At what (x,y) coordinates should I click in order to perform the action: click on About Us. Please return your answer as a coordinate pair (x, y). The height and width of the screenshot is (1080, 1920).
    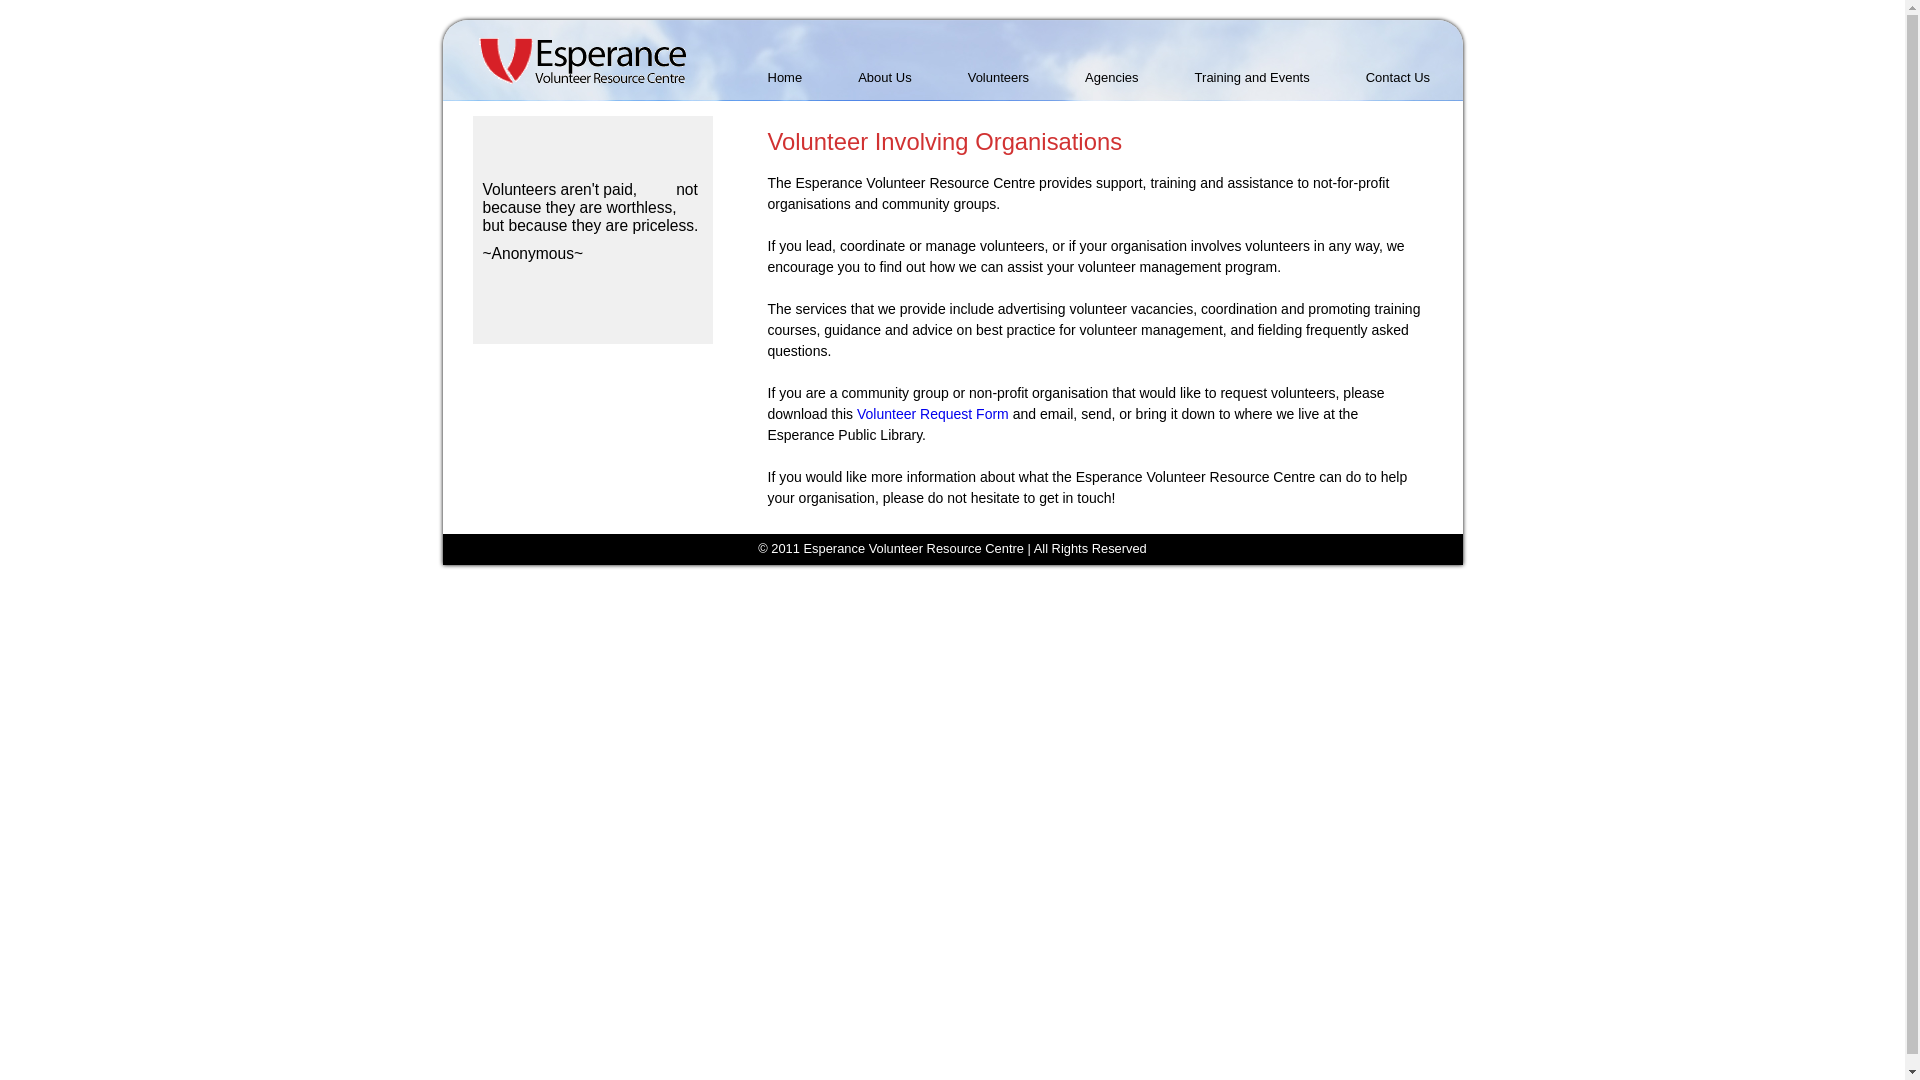
    Looking at the image, I should click on (884, 78).